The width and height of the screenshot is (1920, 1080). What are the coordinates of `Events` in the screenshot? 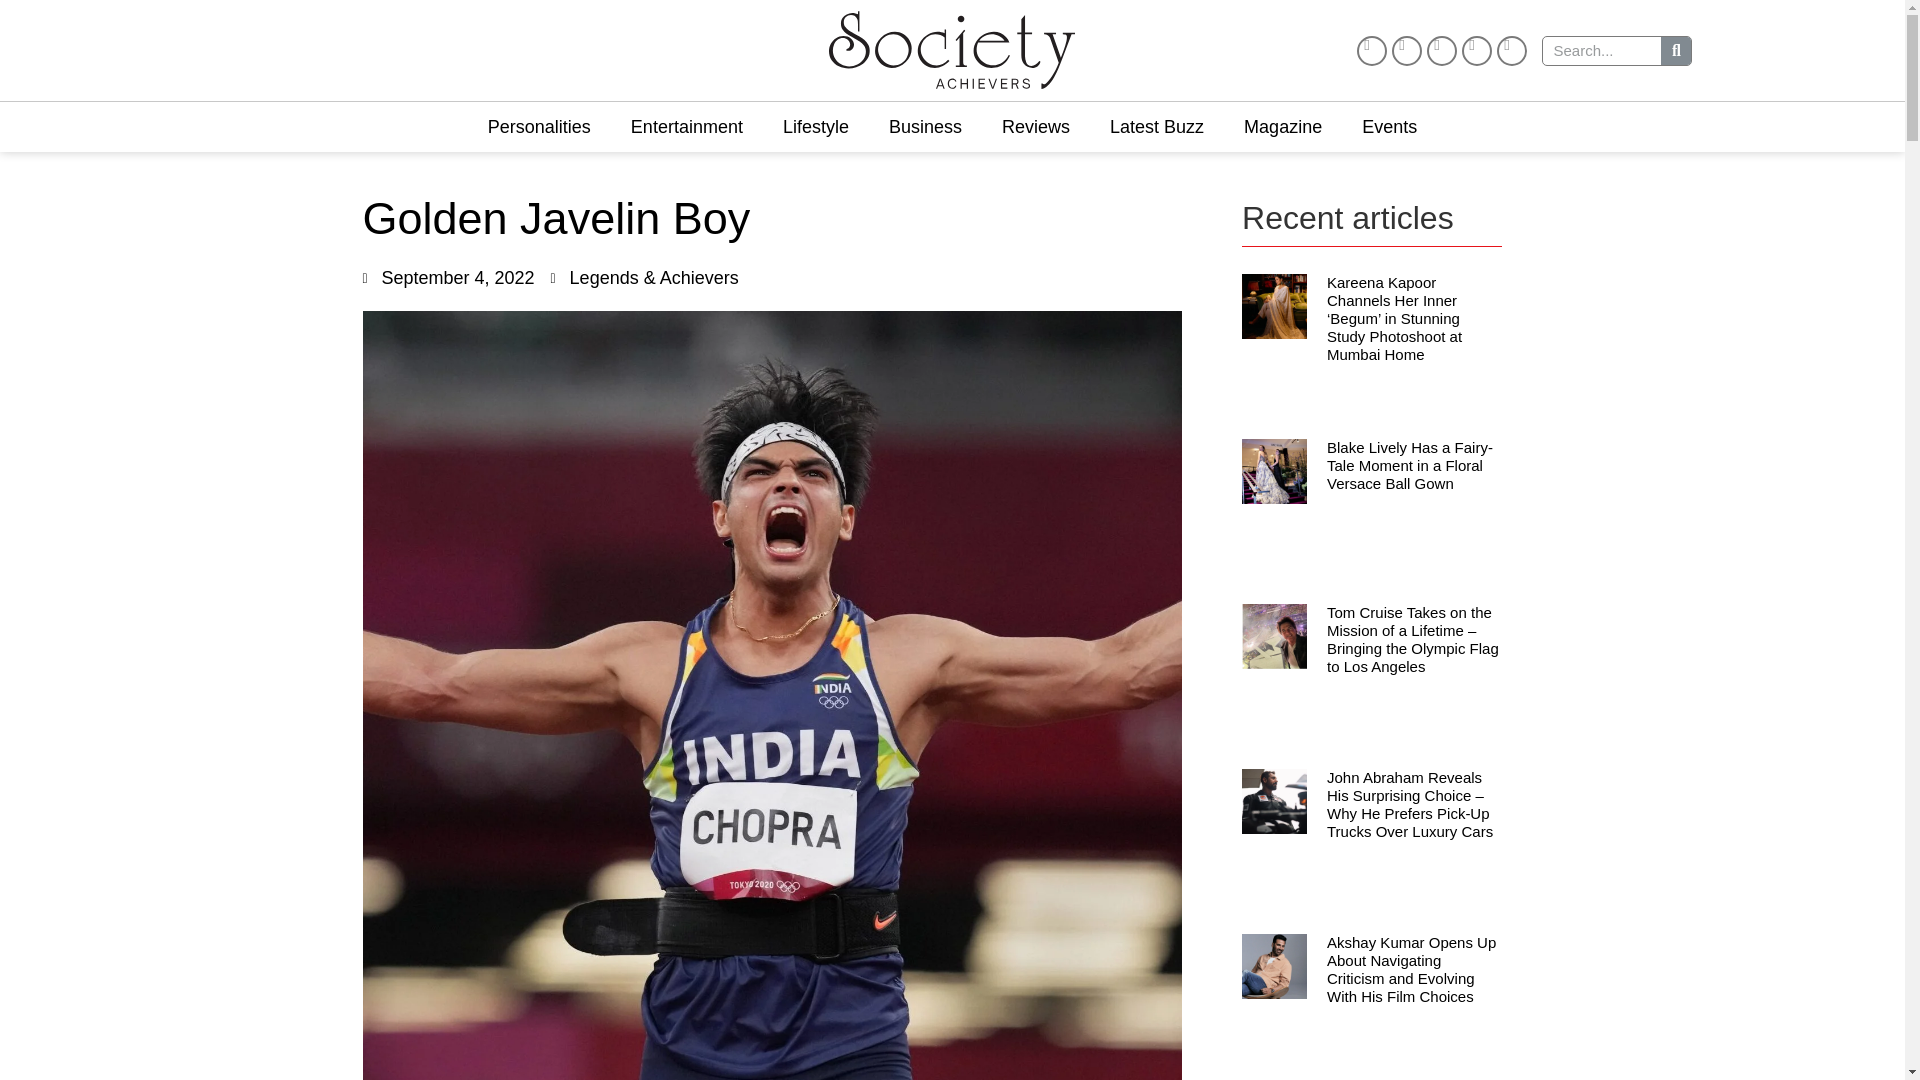 It's located at (1389, 126).